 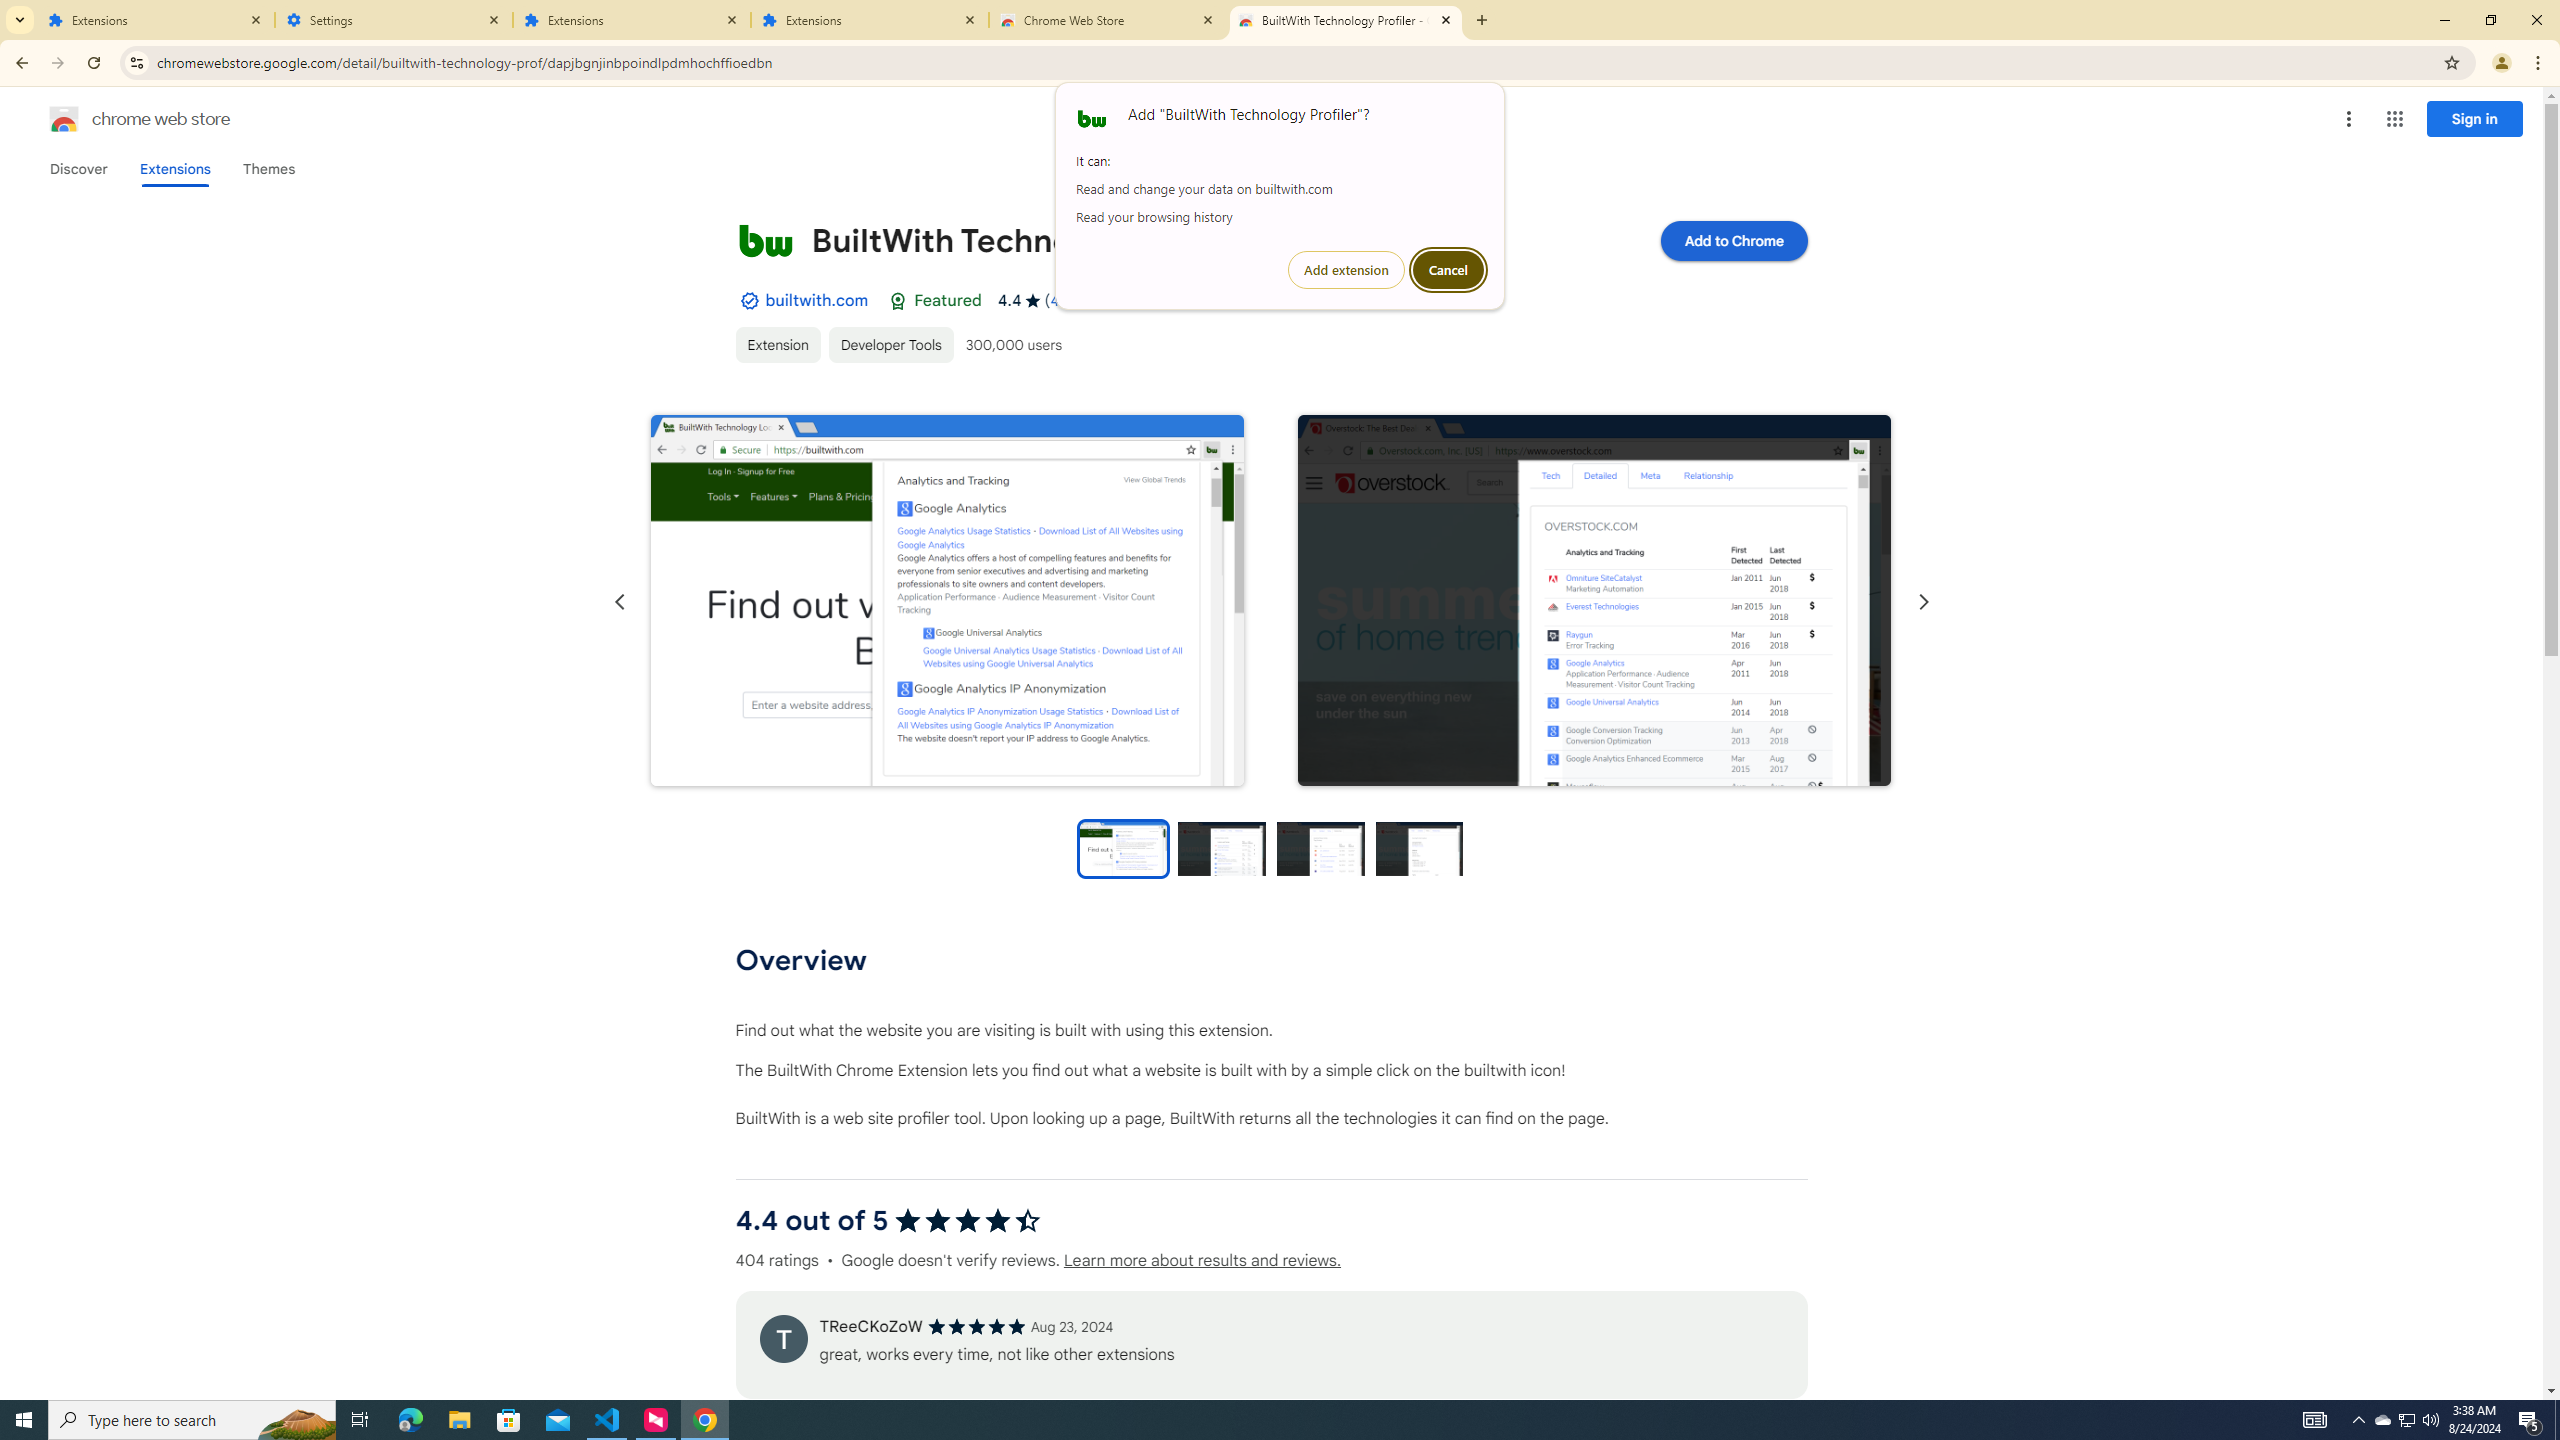 I want to click on Visual Studio Code - 1 running window, so click(x=608, y=1420).